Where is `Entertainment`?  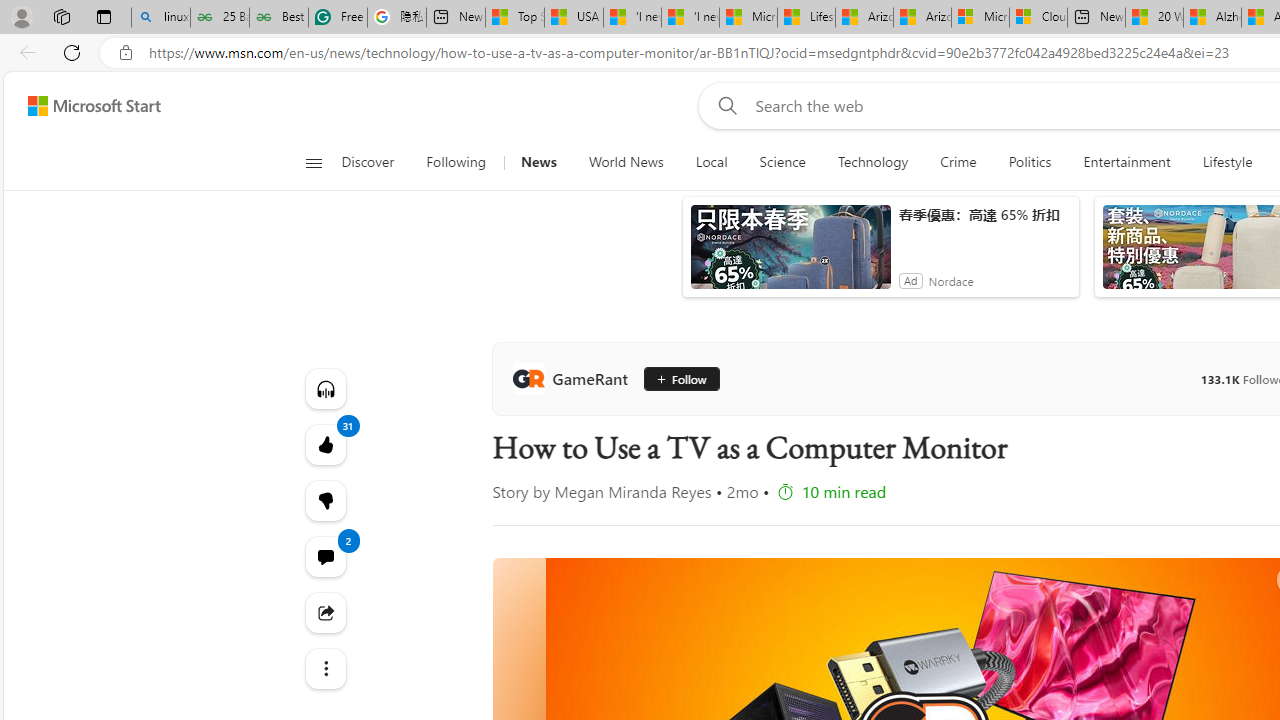
Entertainment is located at coordinates (1126, 162).